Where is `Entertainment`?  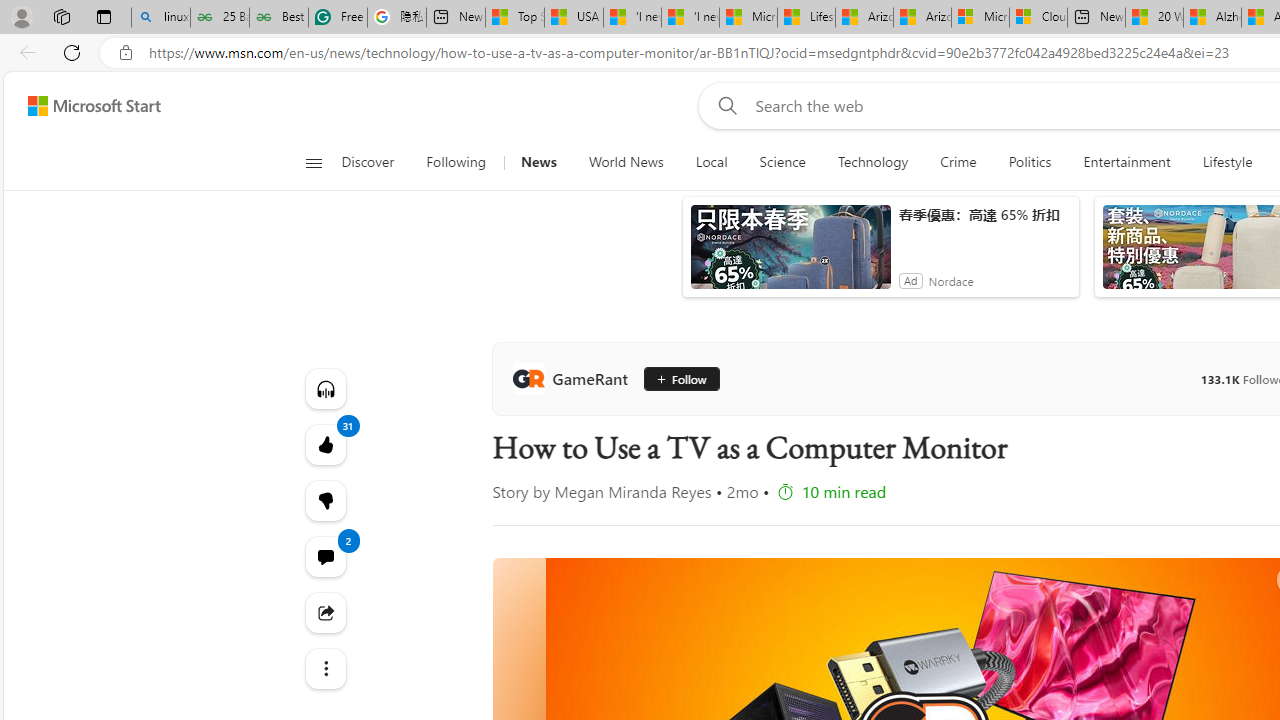
Entertainment is located at coordinates (1126, 162).